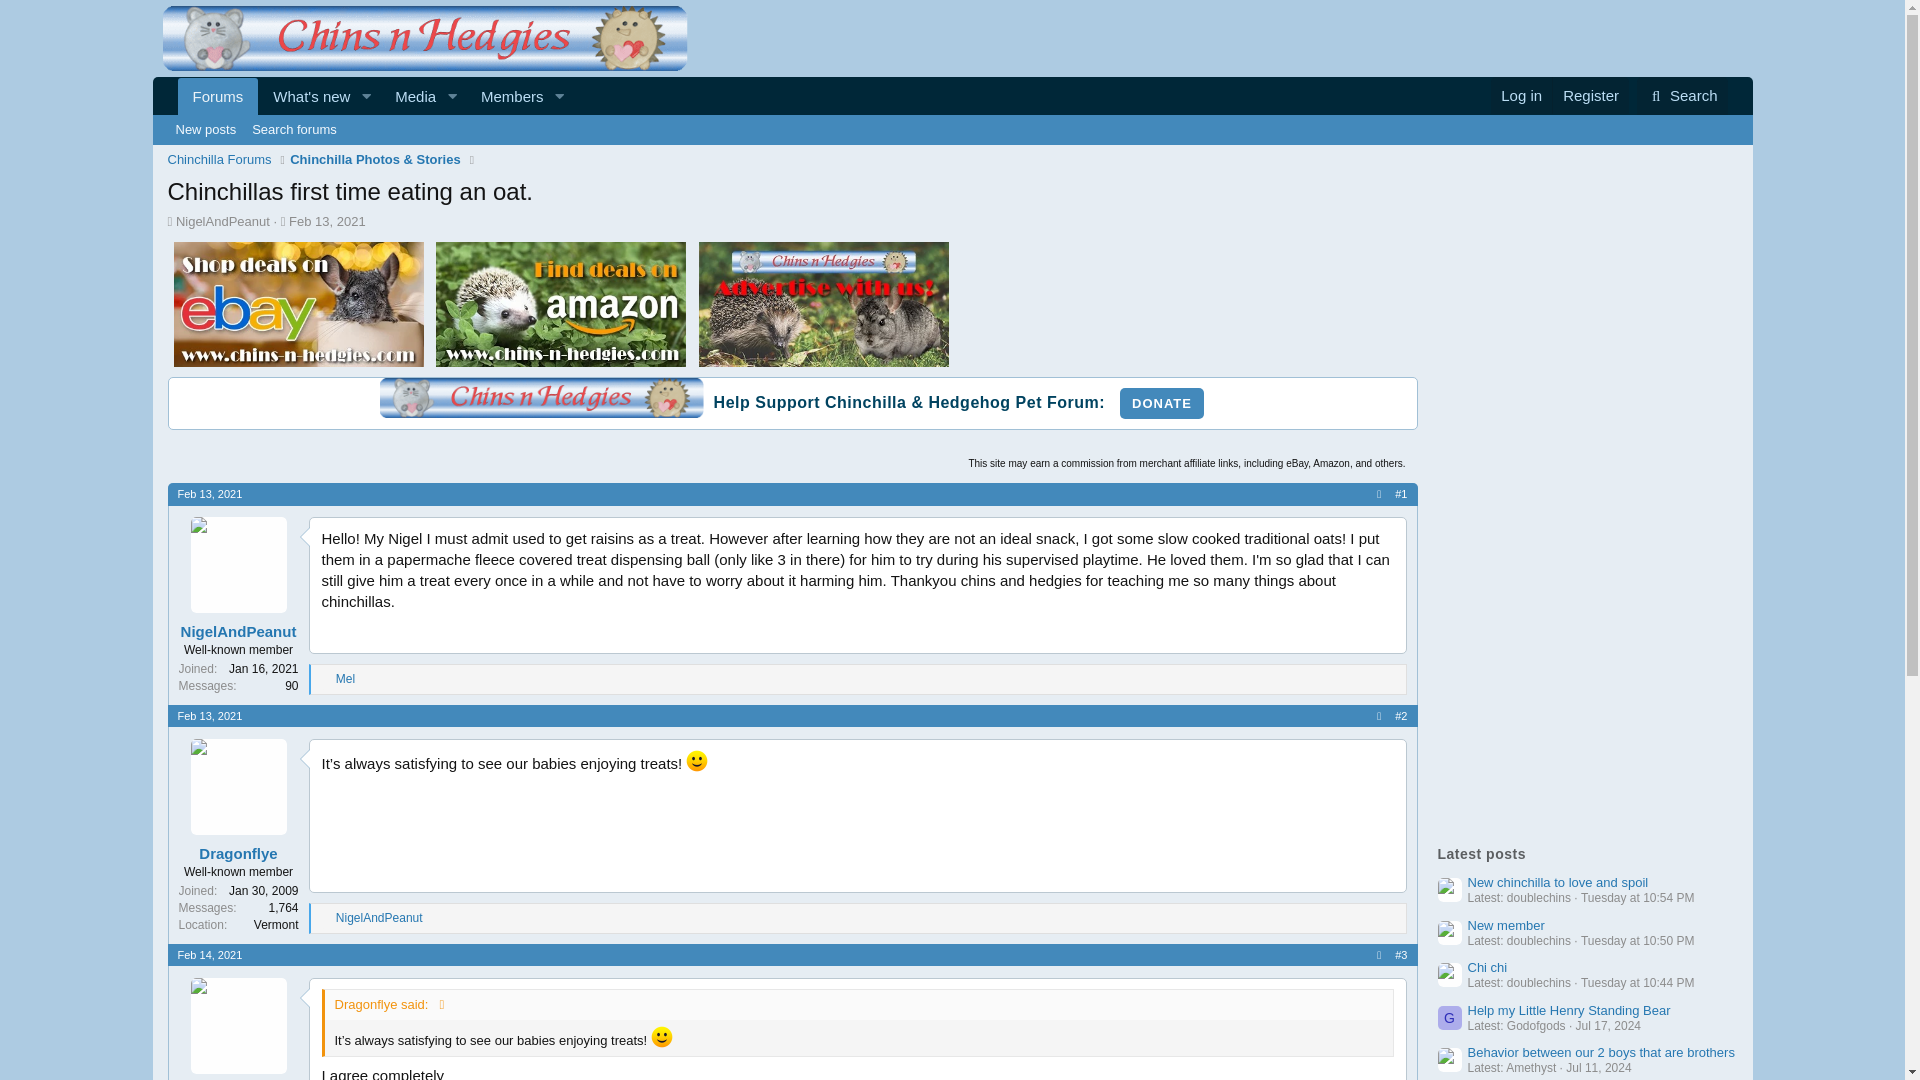 The width and height of the screenshot is (1920, 1080). What do you see at coordinates (376, 96) in the screenshot?
I see `New posts` at bounding box center [376, 96].